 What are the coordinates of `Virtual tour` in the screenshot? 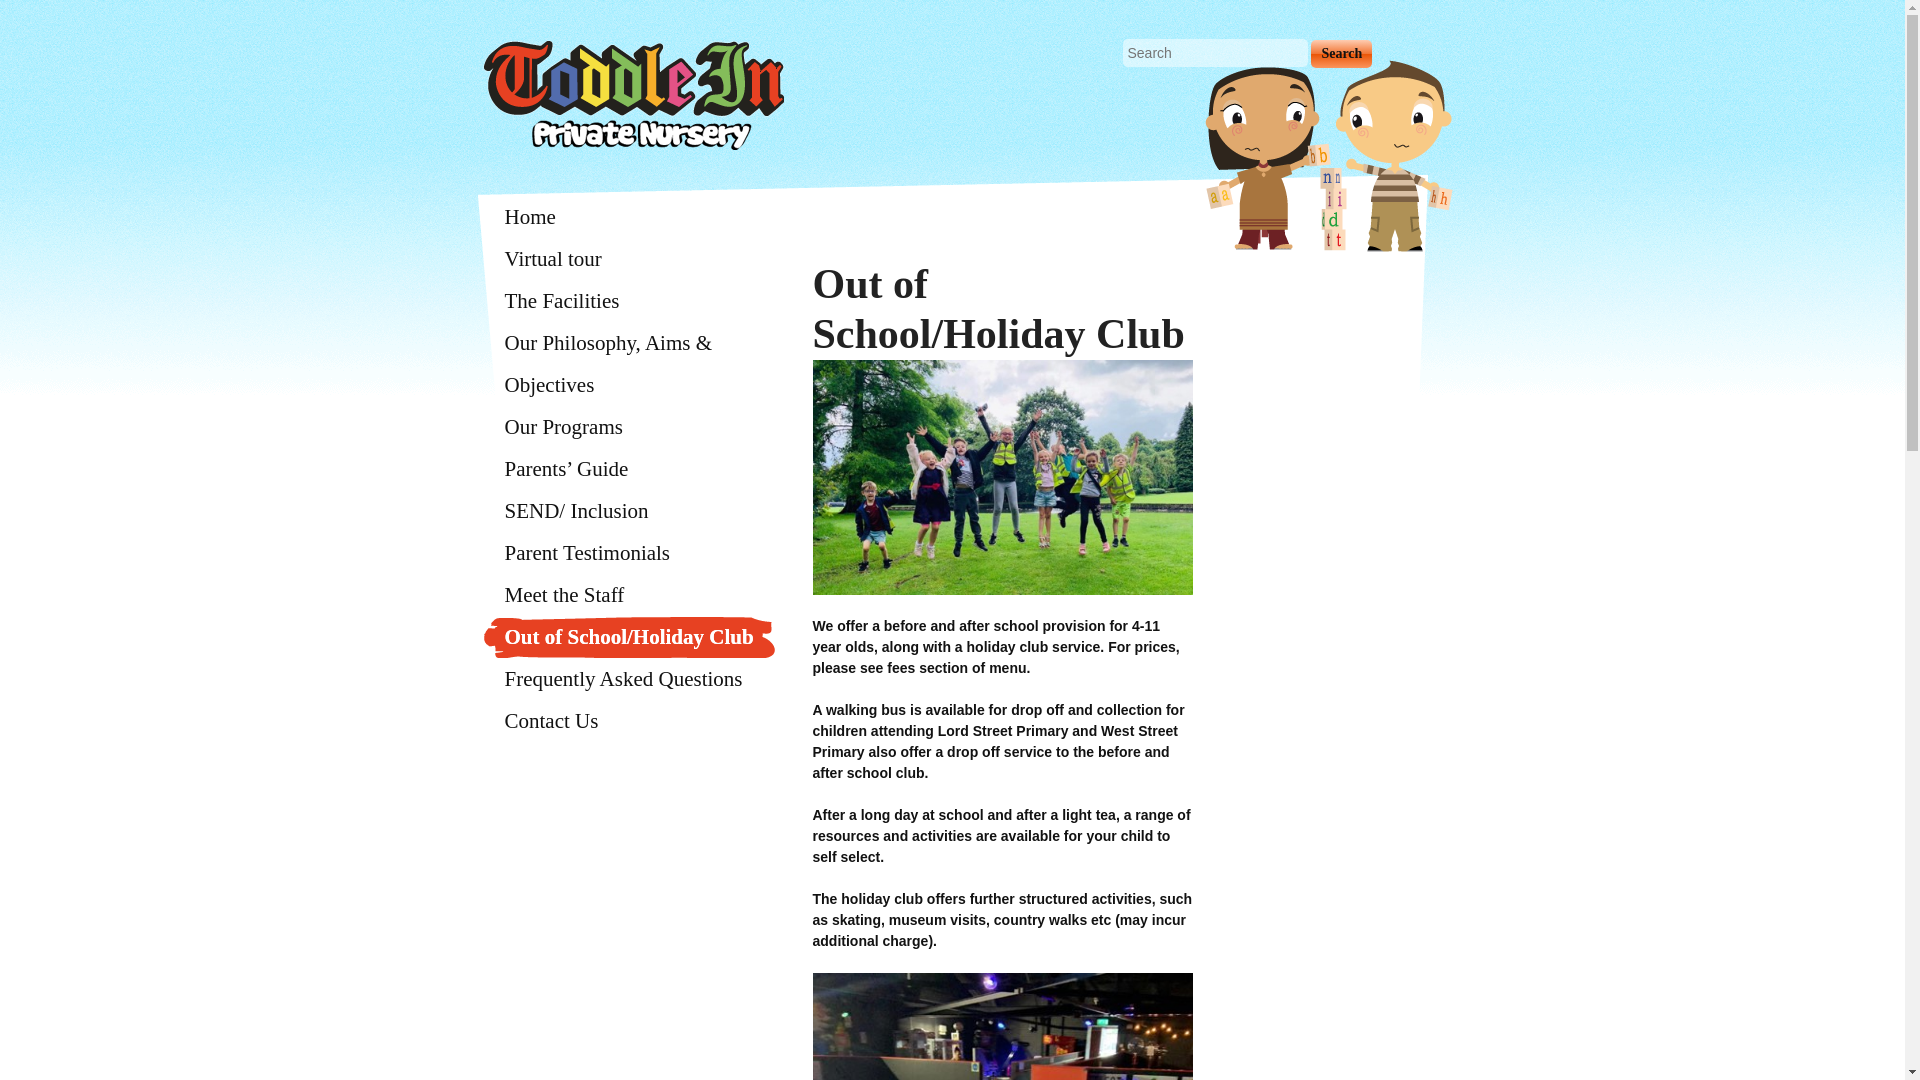 It's located at (631, 258).